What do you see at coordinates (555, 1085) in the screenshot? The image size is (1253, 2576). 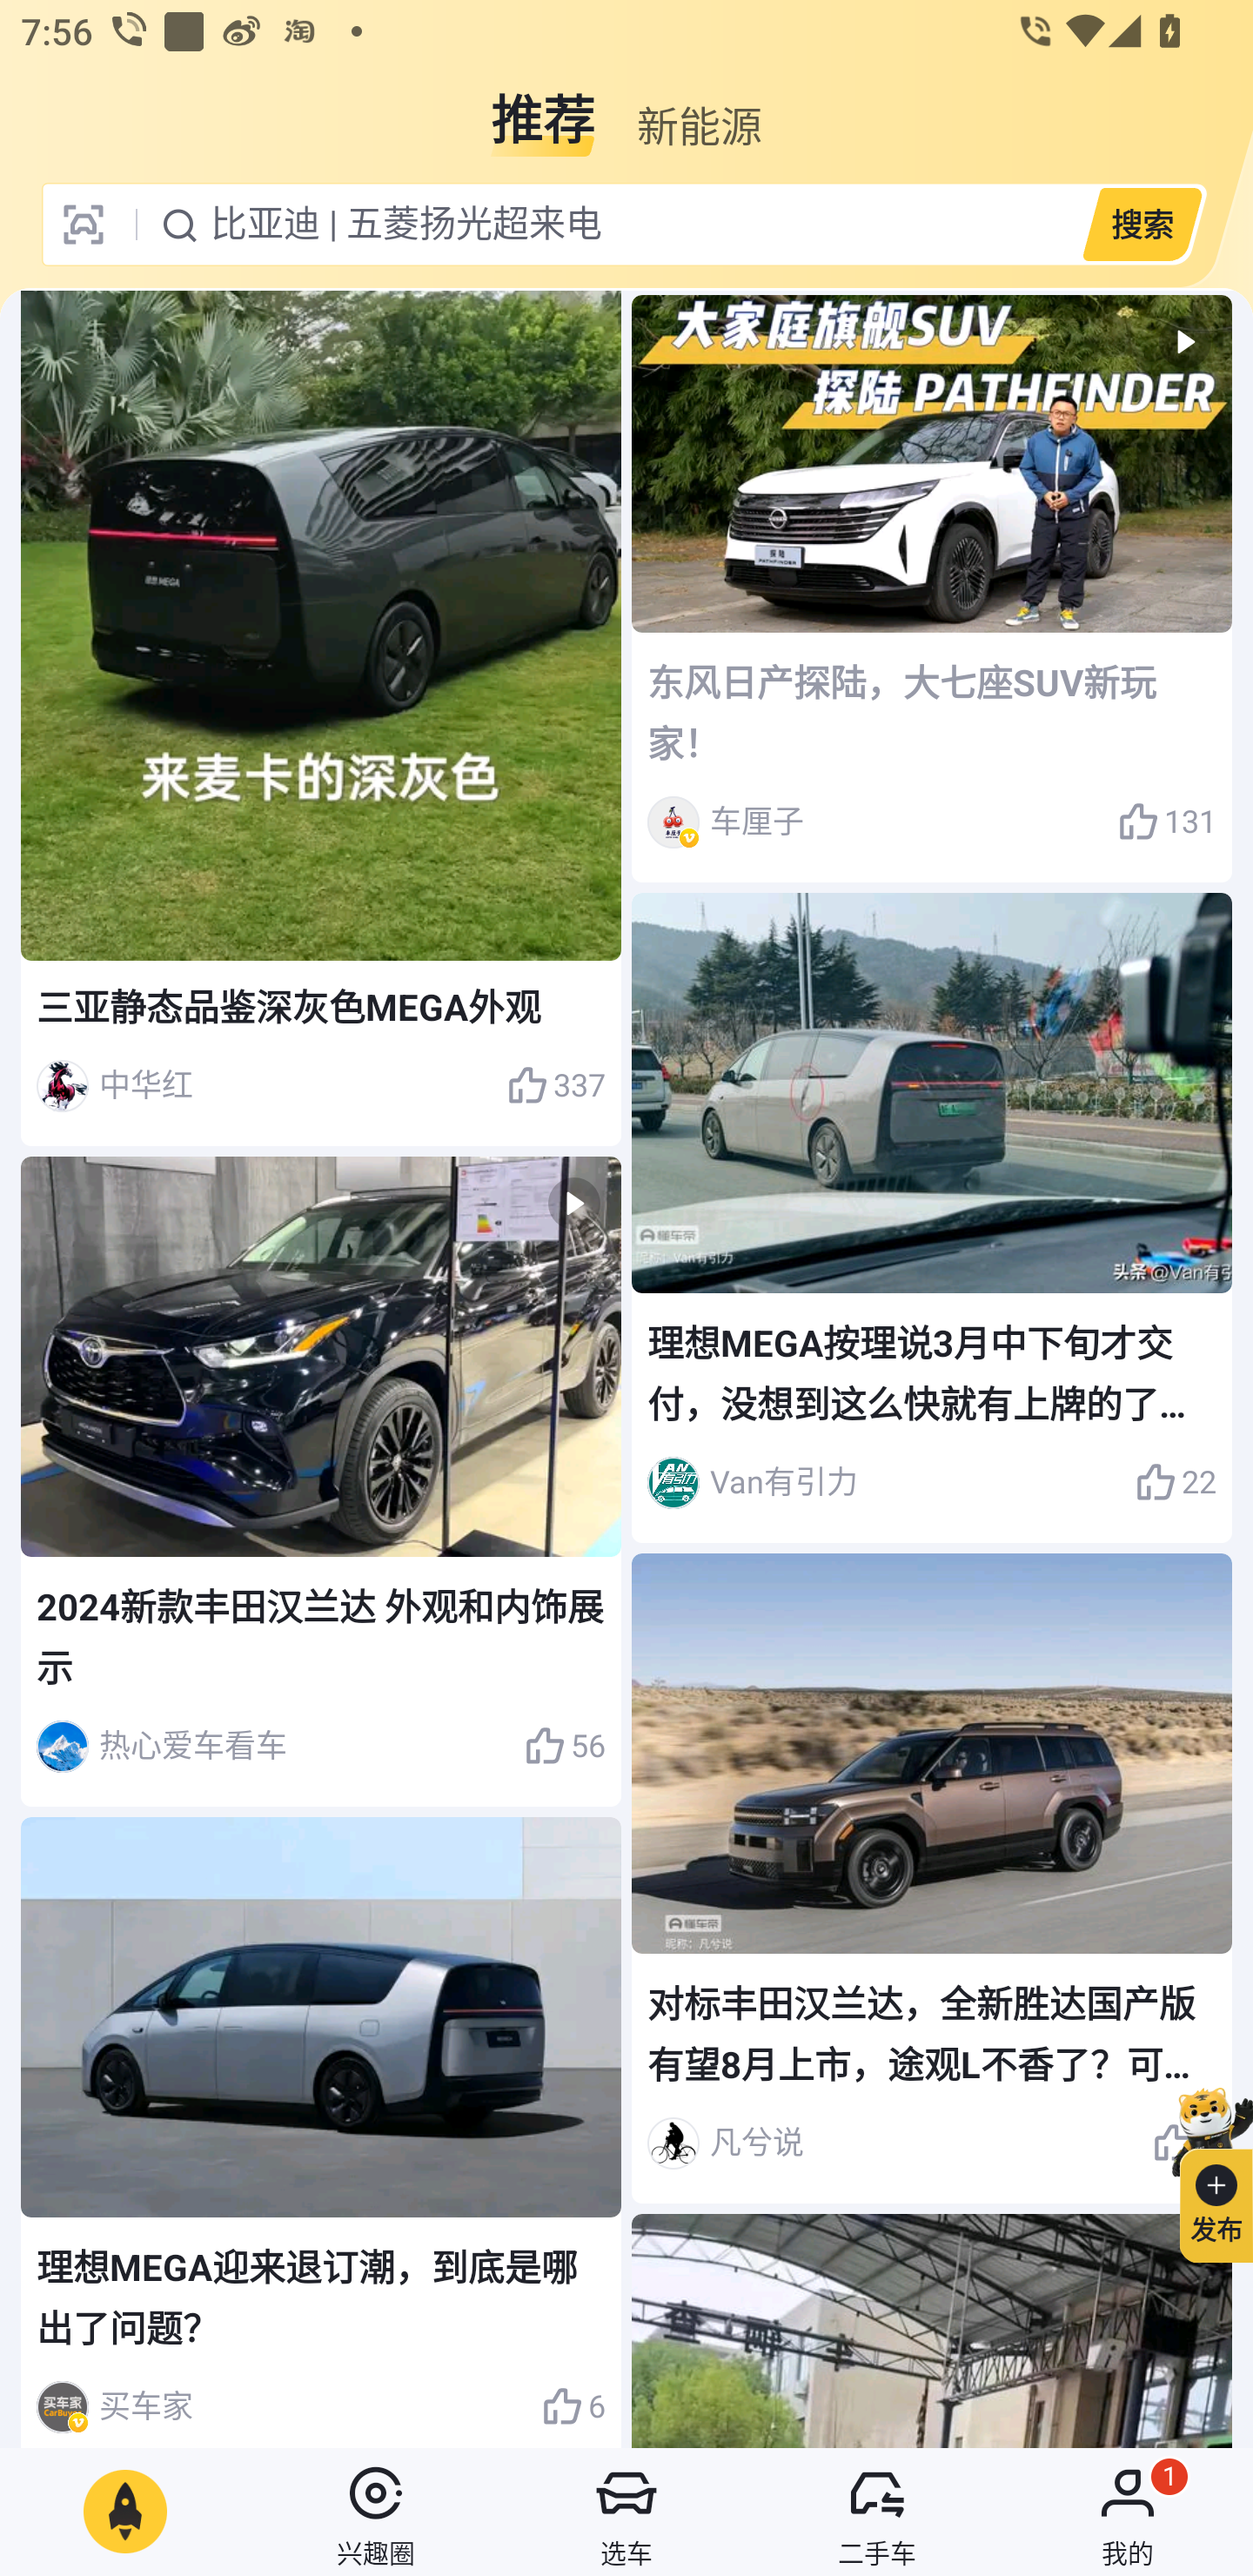 I see `337` at bounding box center [555, 1085].